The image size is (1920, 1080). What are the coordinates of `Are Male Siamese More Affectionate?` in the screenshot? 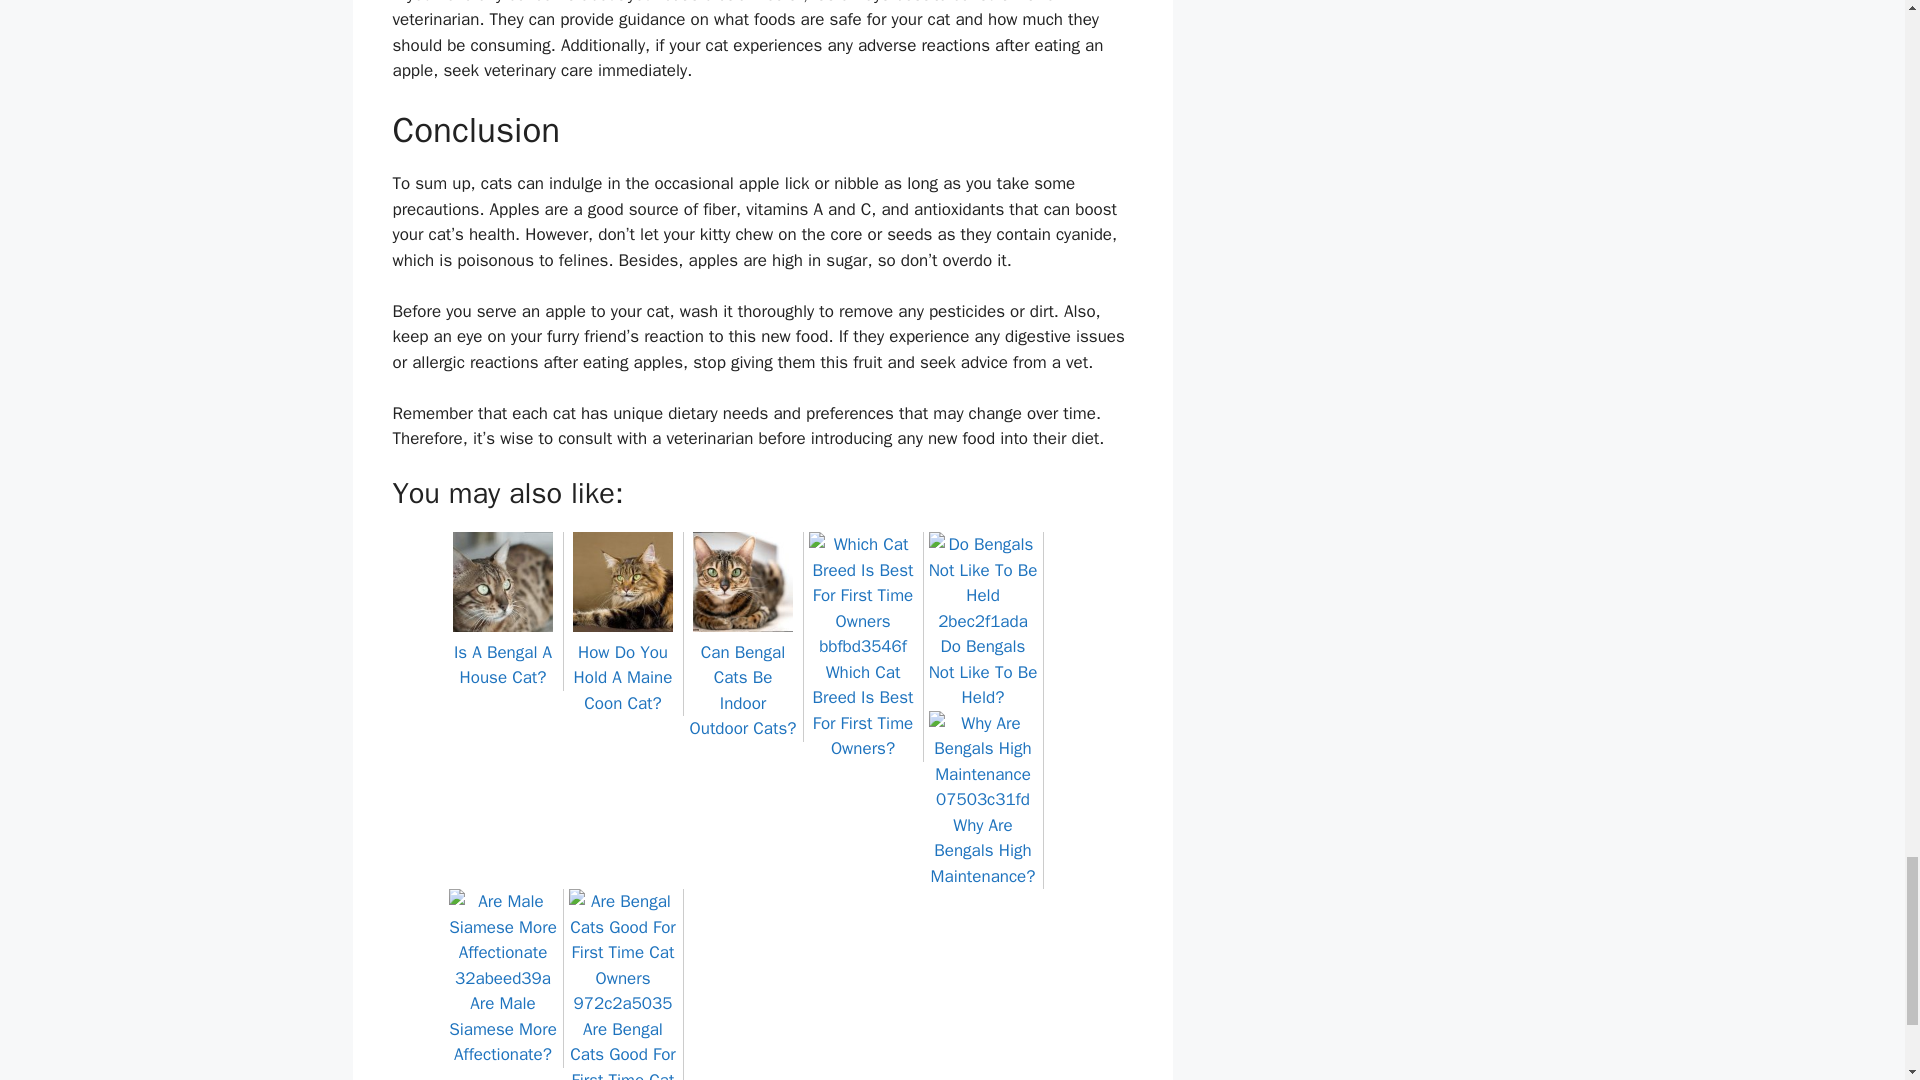 It's located at (502, 1016).